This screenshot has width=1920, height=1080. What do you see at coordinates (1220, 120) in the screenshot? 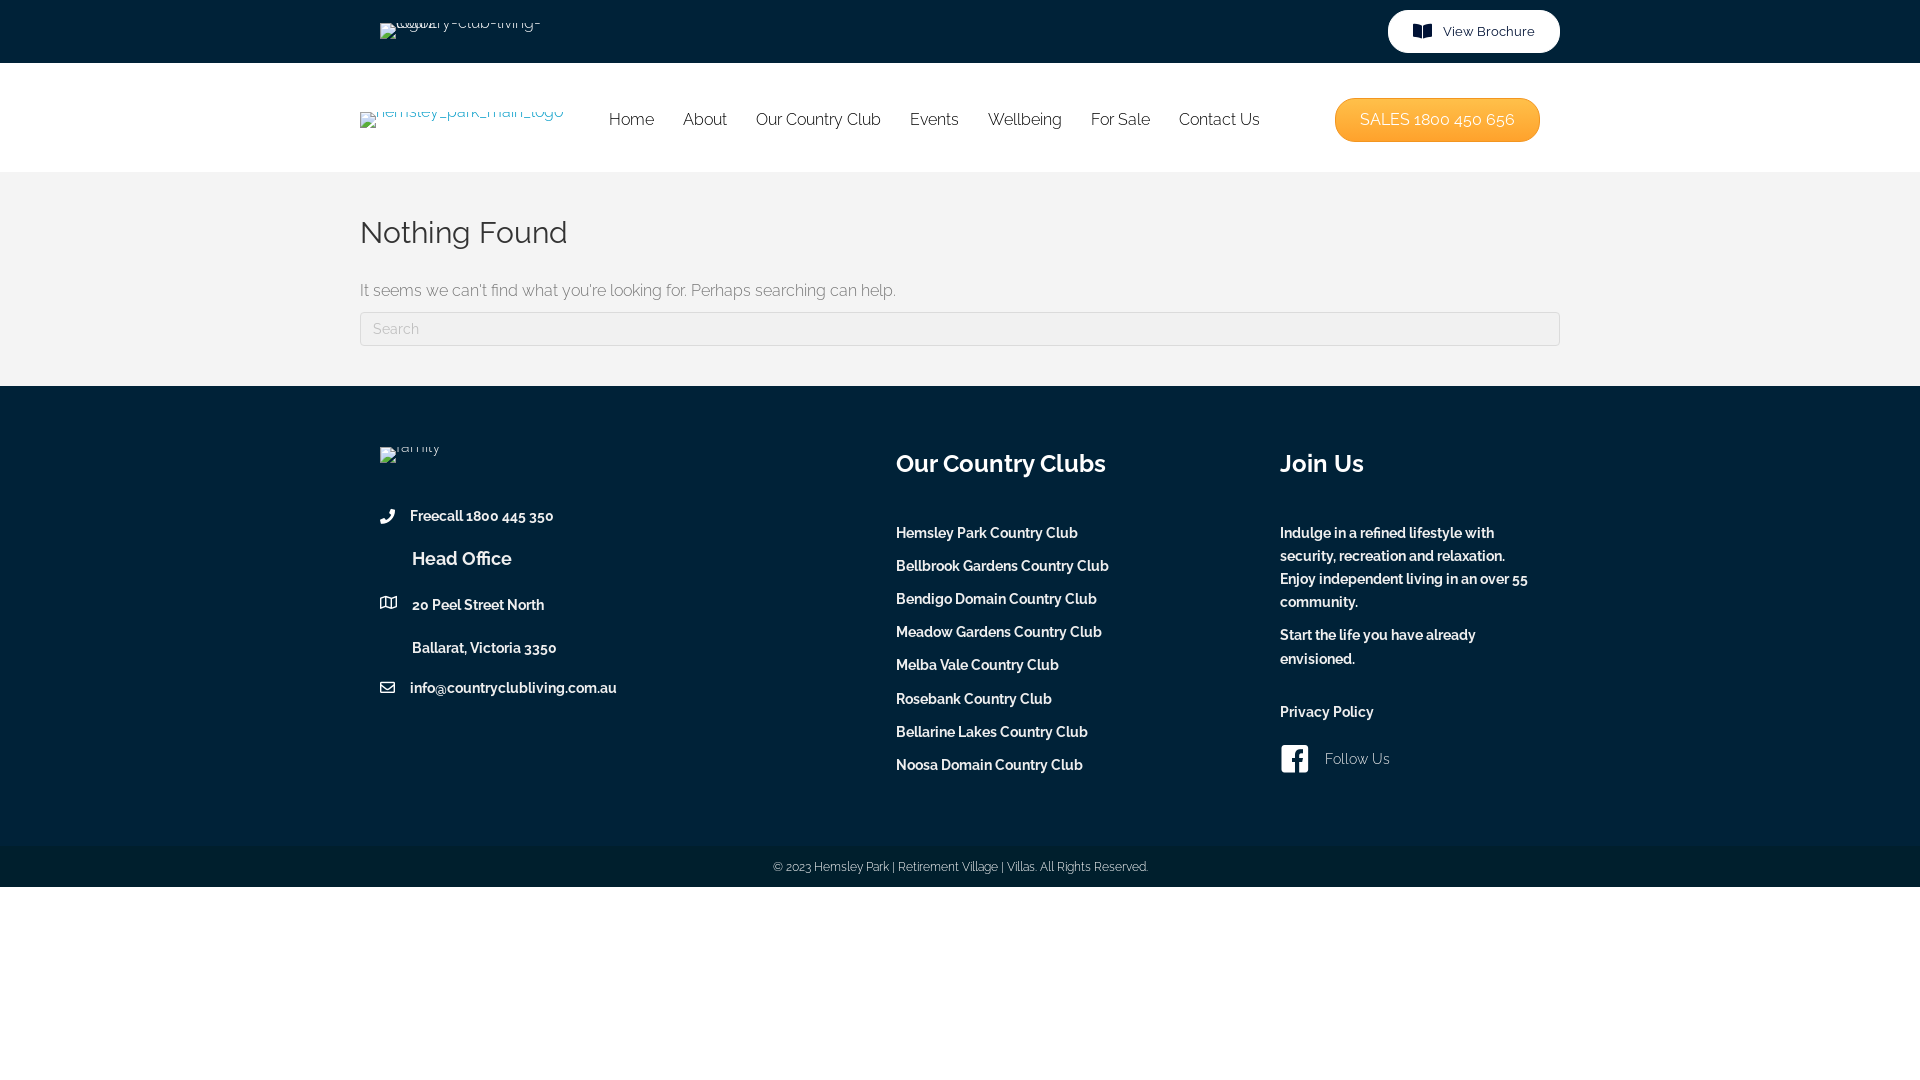
I see `Contact Us` at bounding box center [1220, 120].